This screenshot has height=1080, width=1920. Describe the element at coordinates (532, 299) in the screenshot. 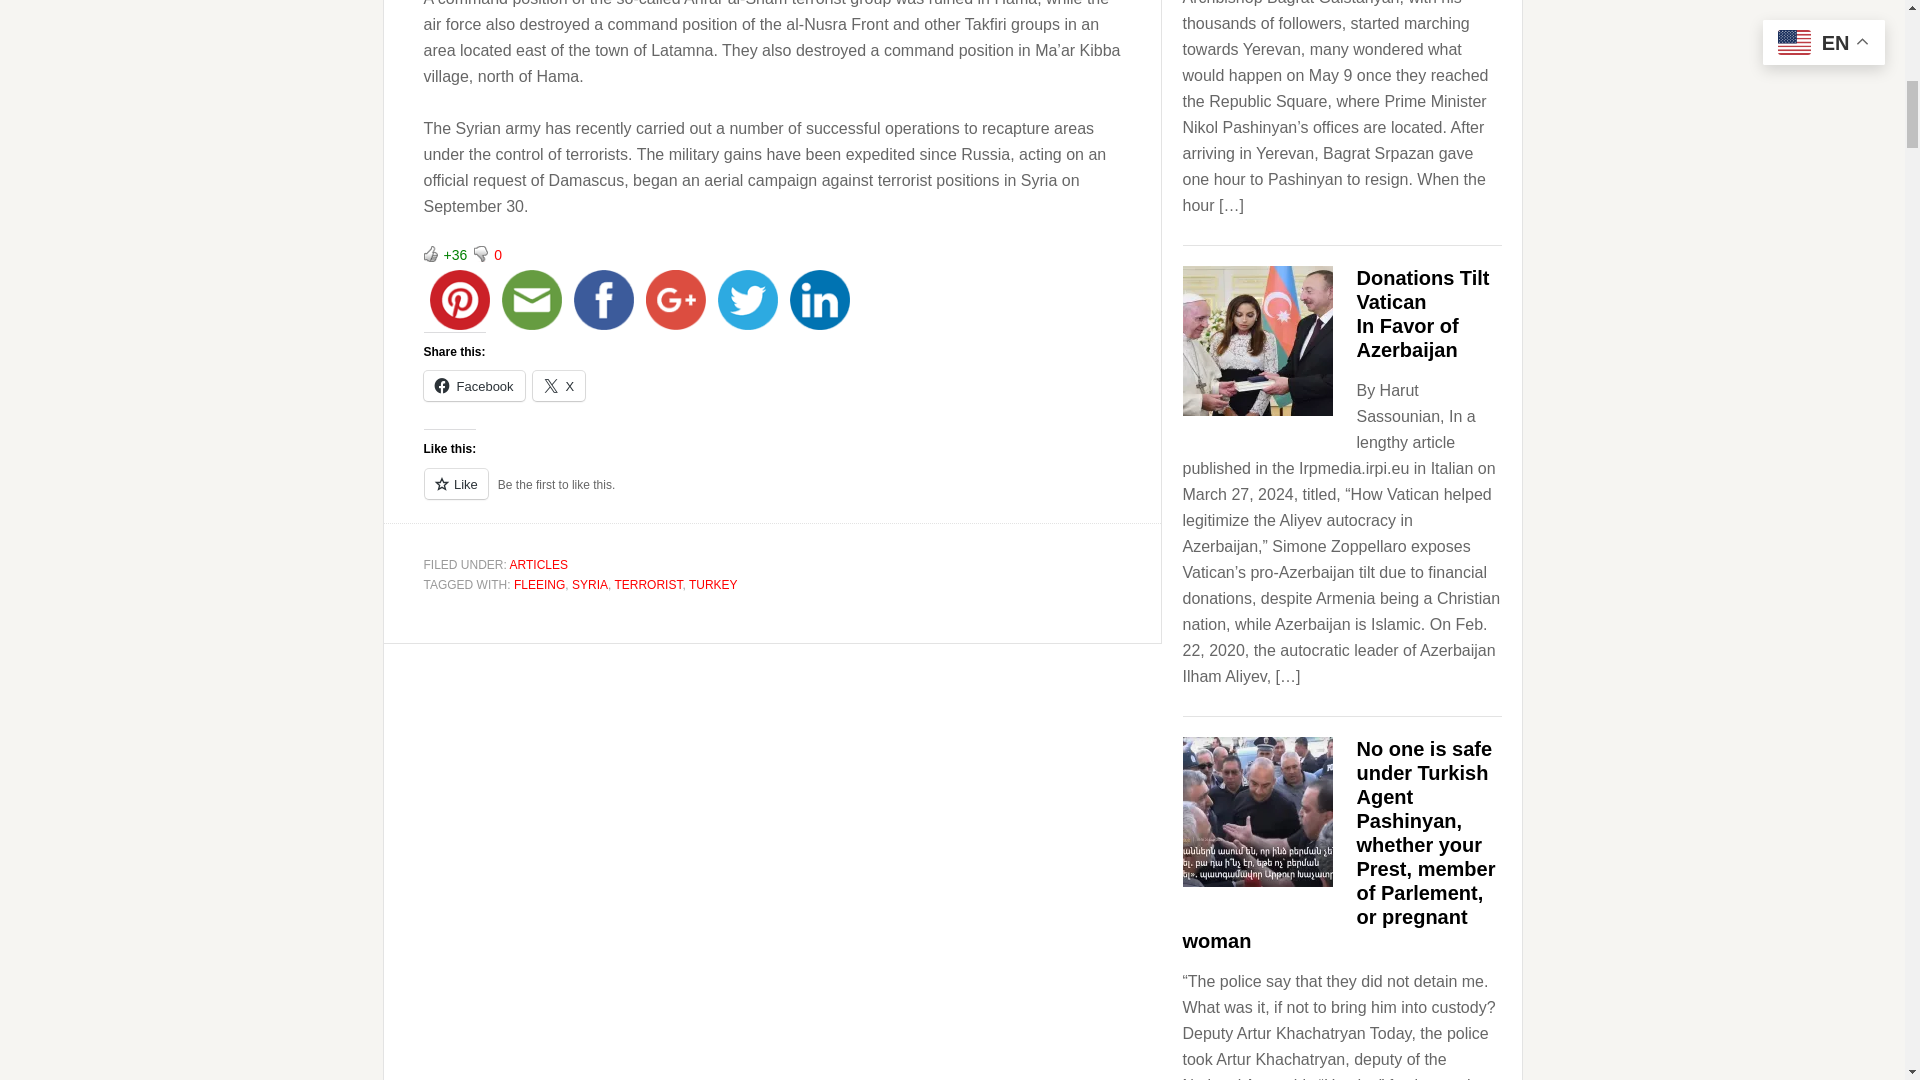

I see `email` at that location.